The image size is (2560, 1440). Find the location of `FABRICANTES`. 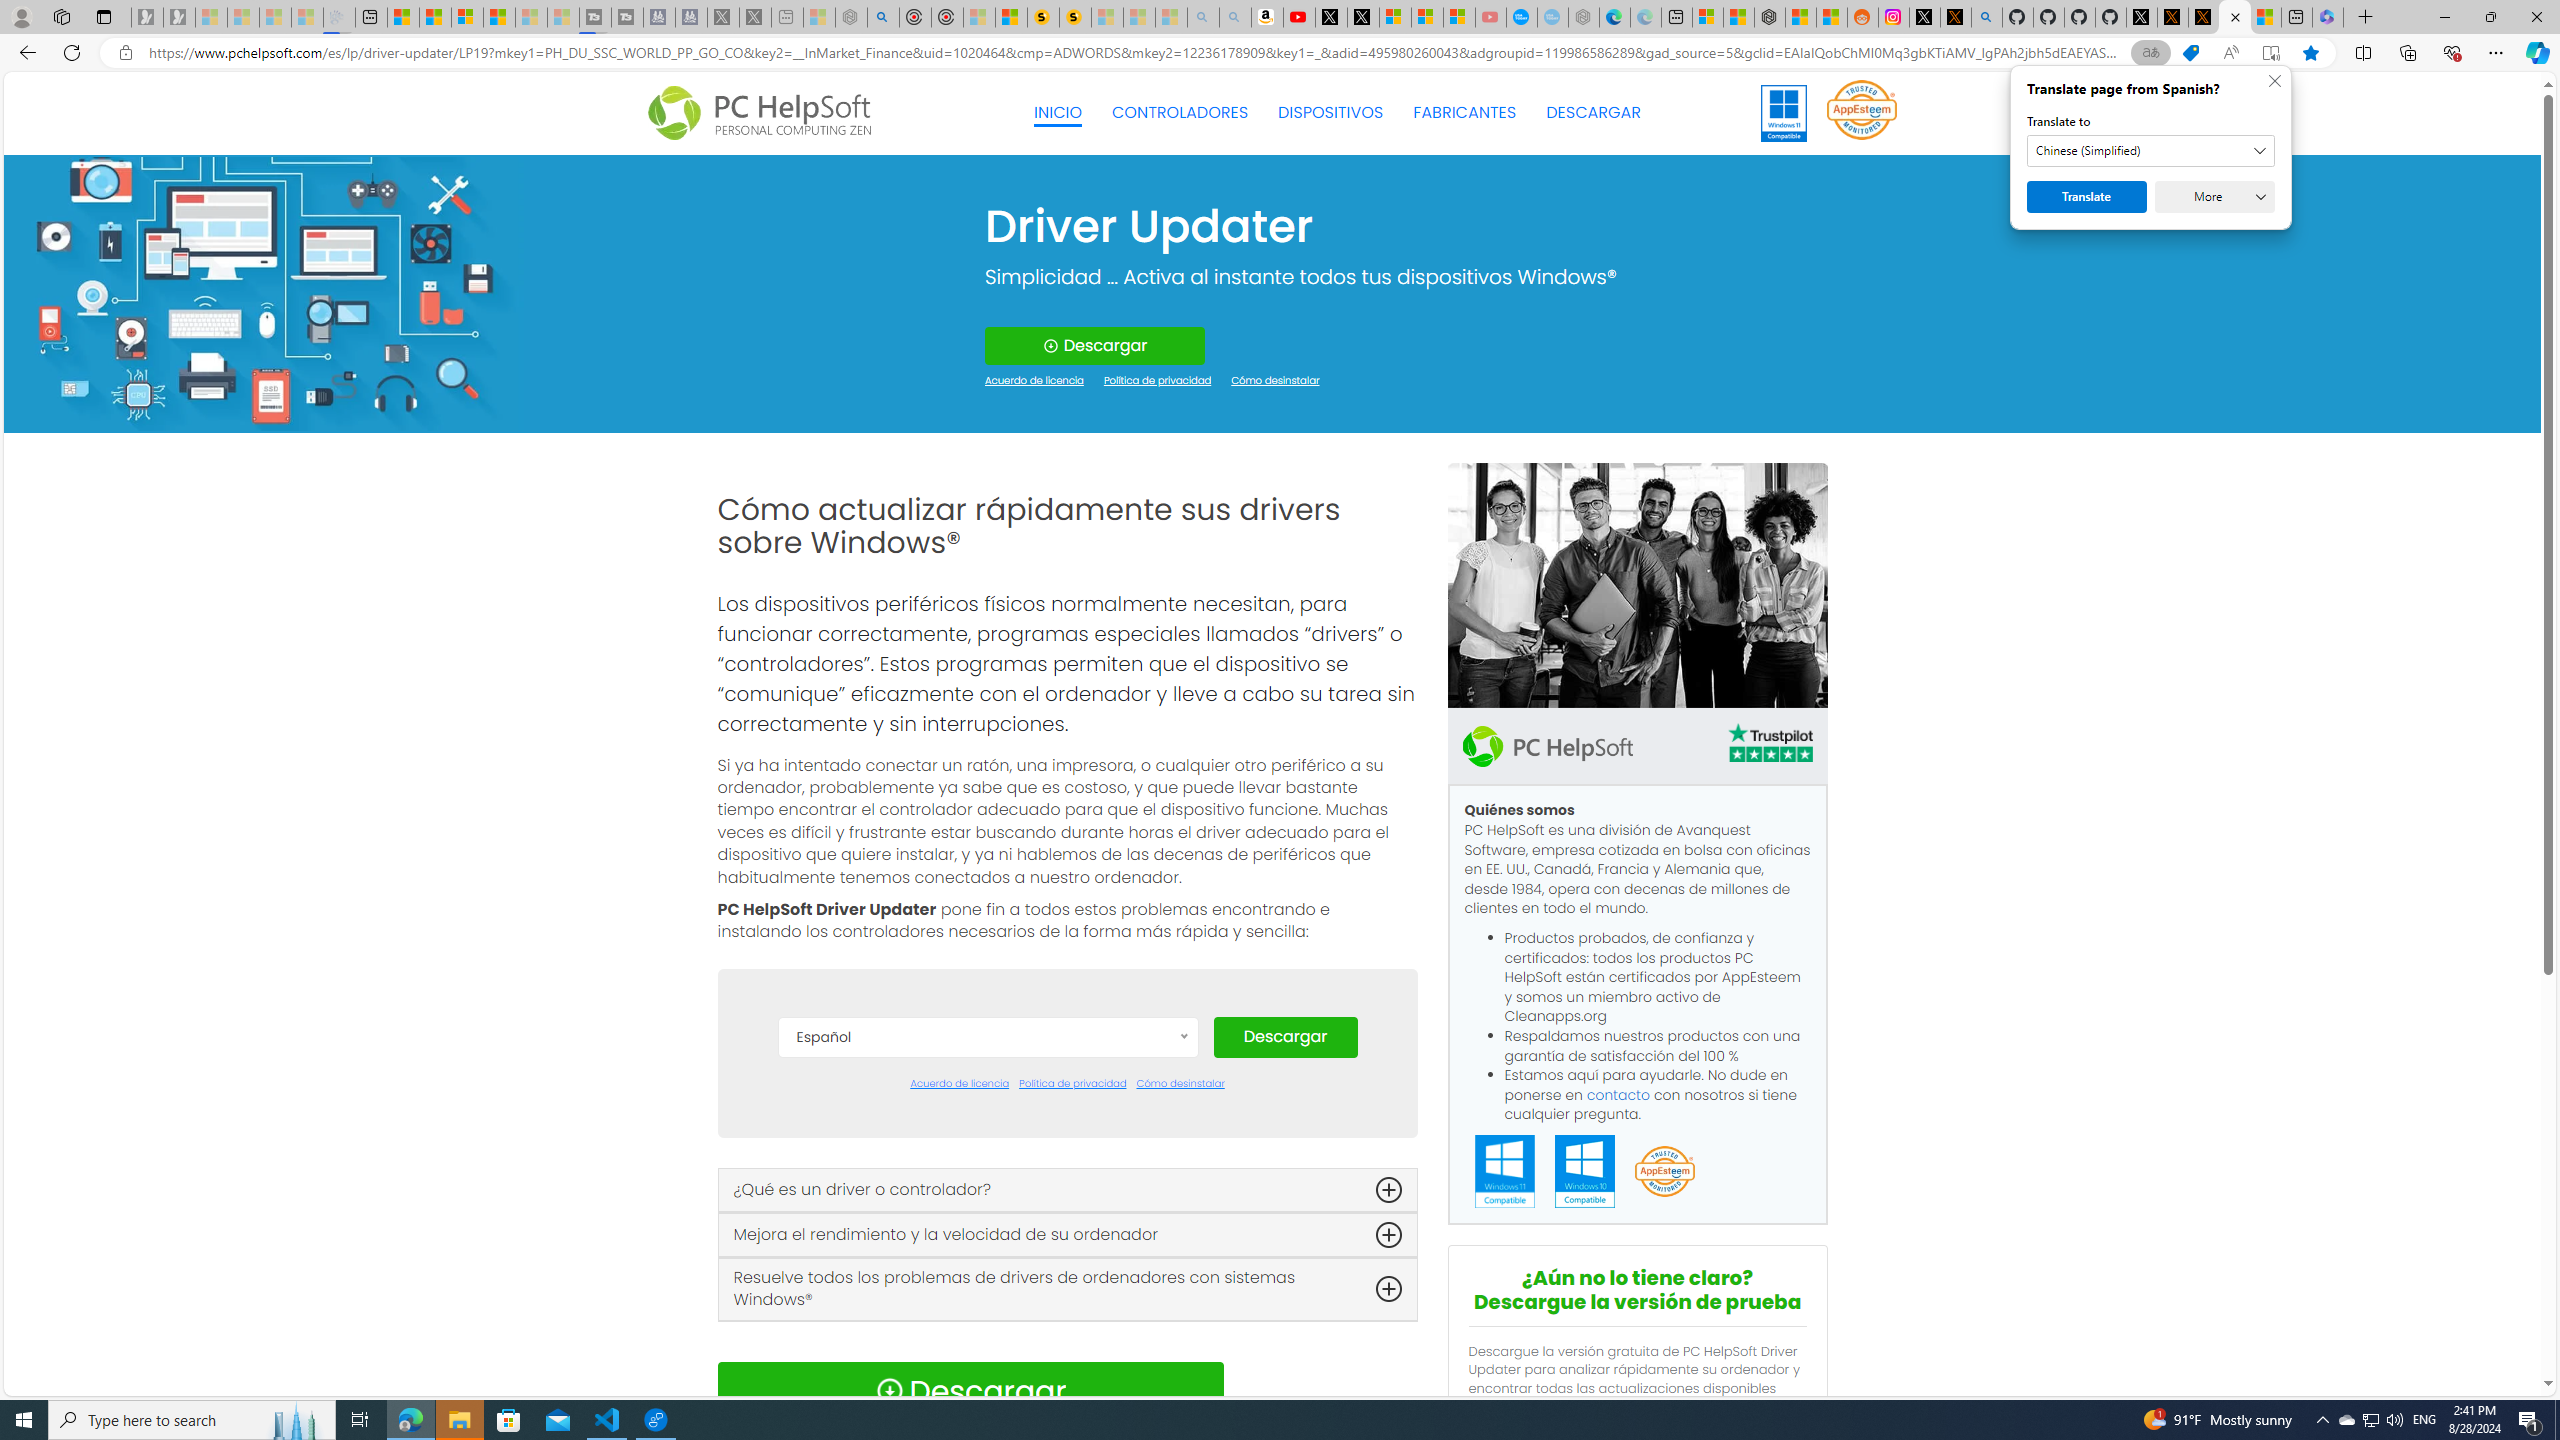

FABRICANTES is located at coordinates (1466, 112).